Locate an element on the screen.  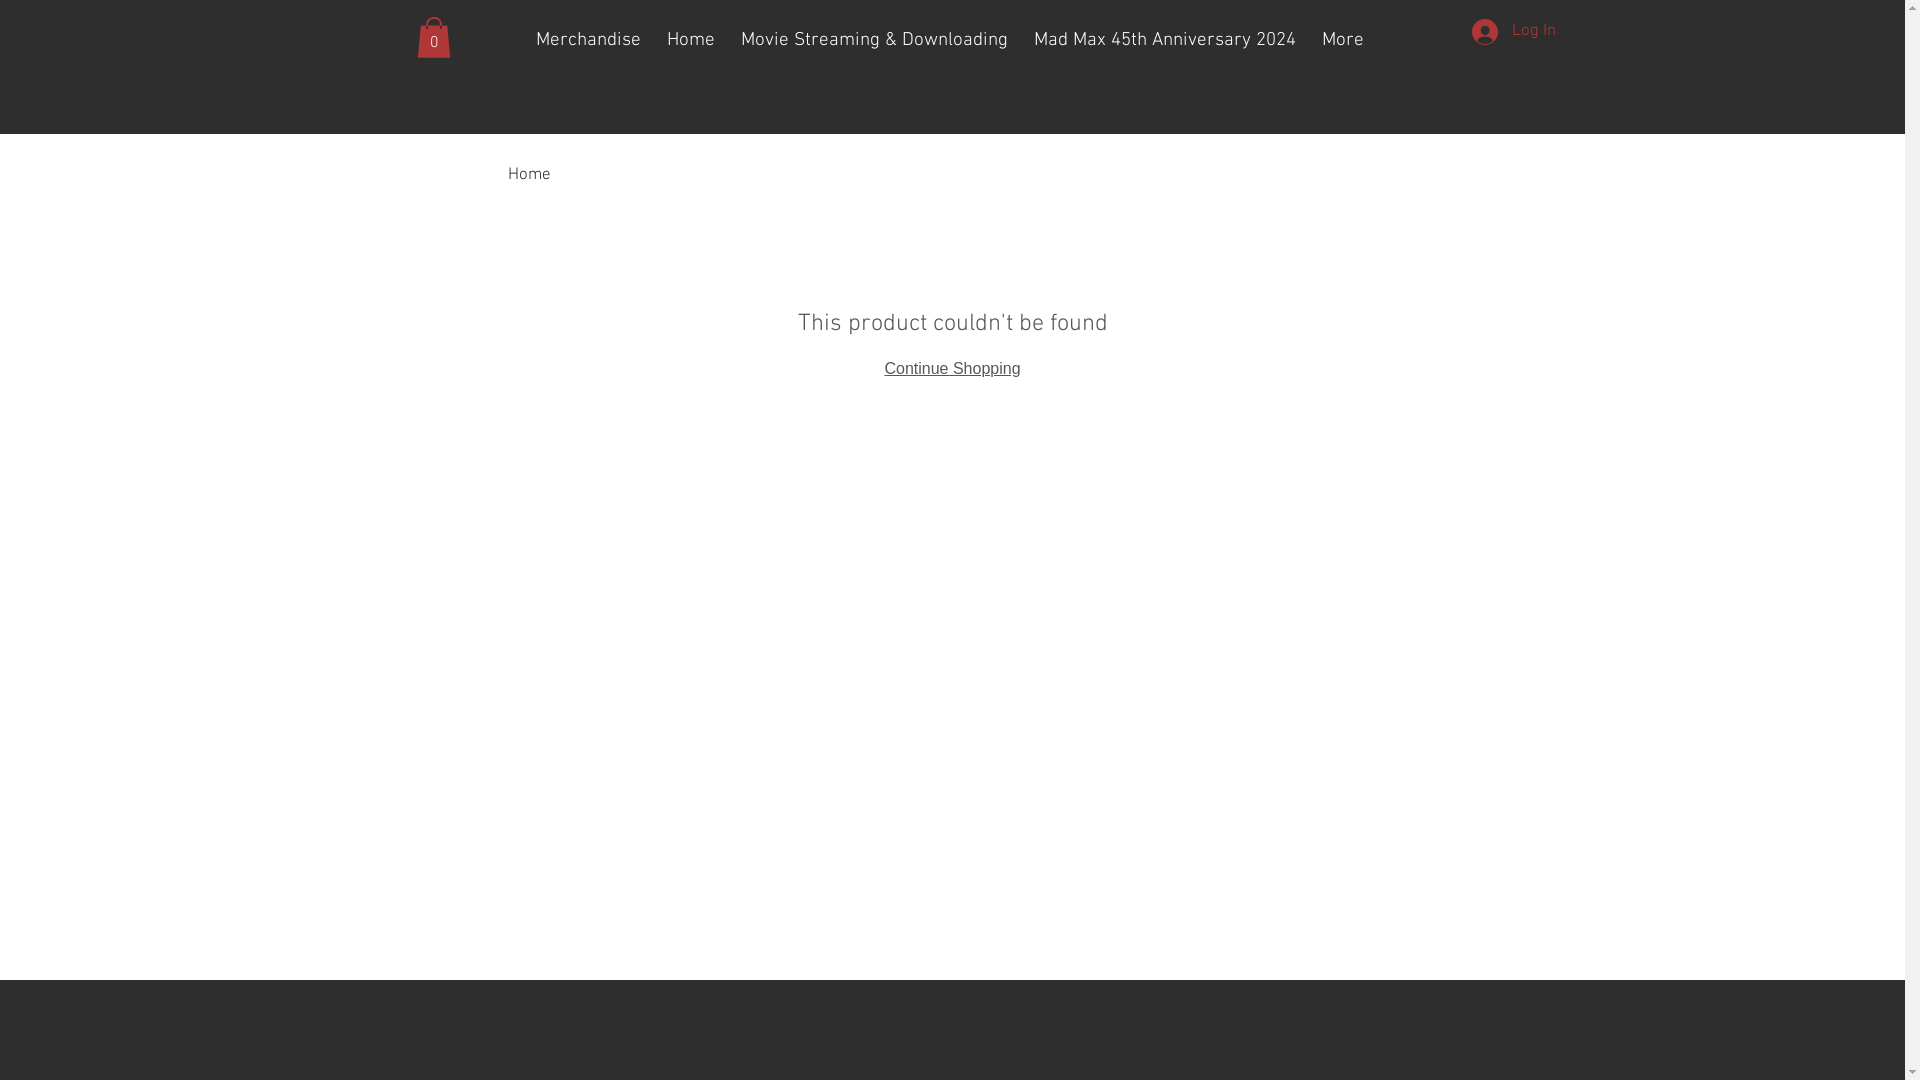
Log In is located at coordinates (1514, 32).